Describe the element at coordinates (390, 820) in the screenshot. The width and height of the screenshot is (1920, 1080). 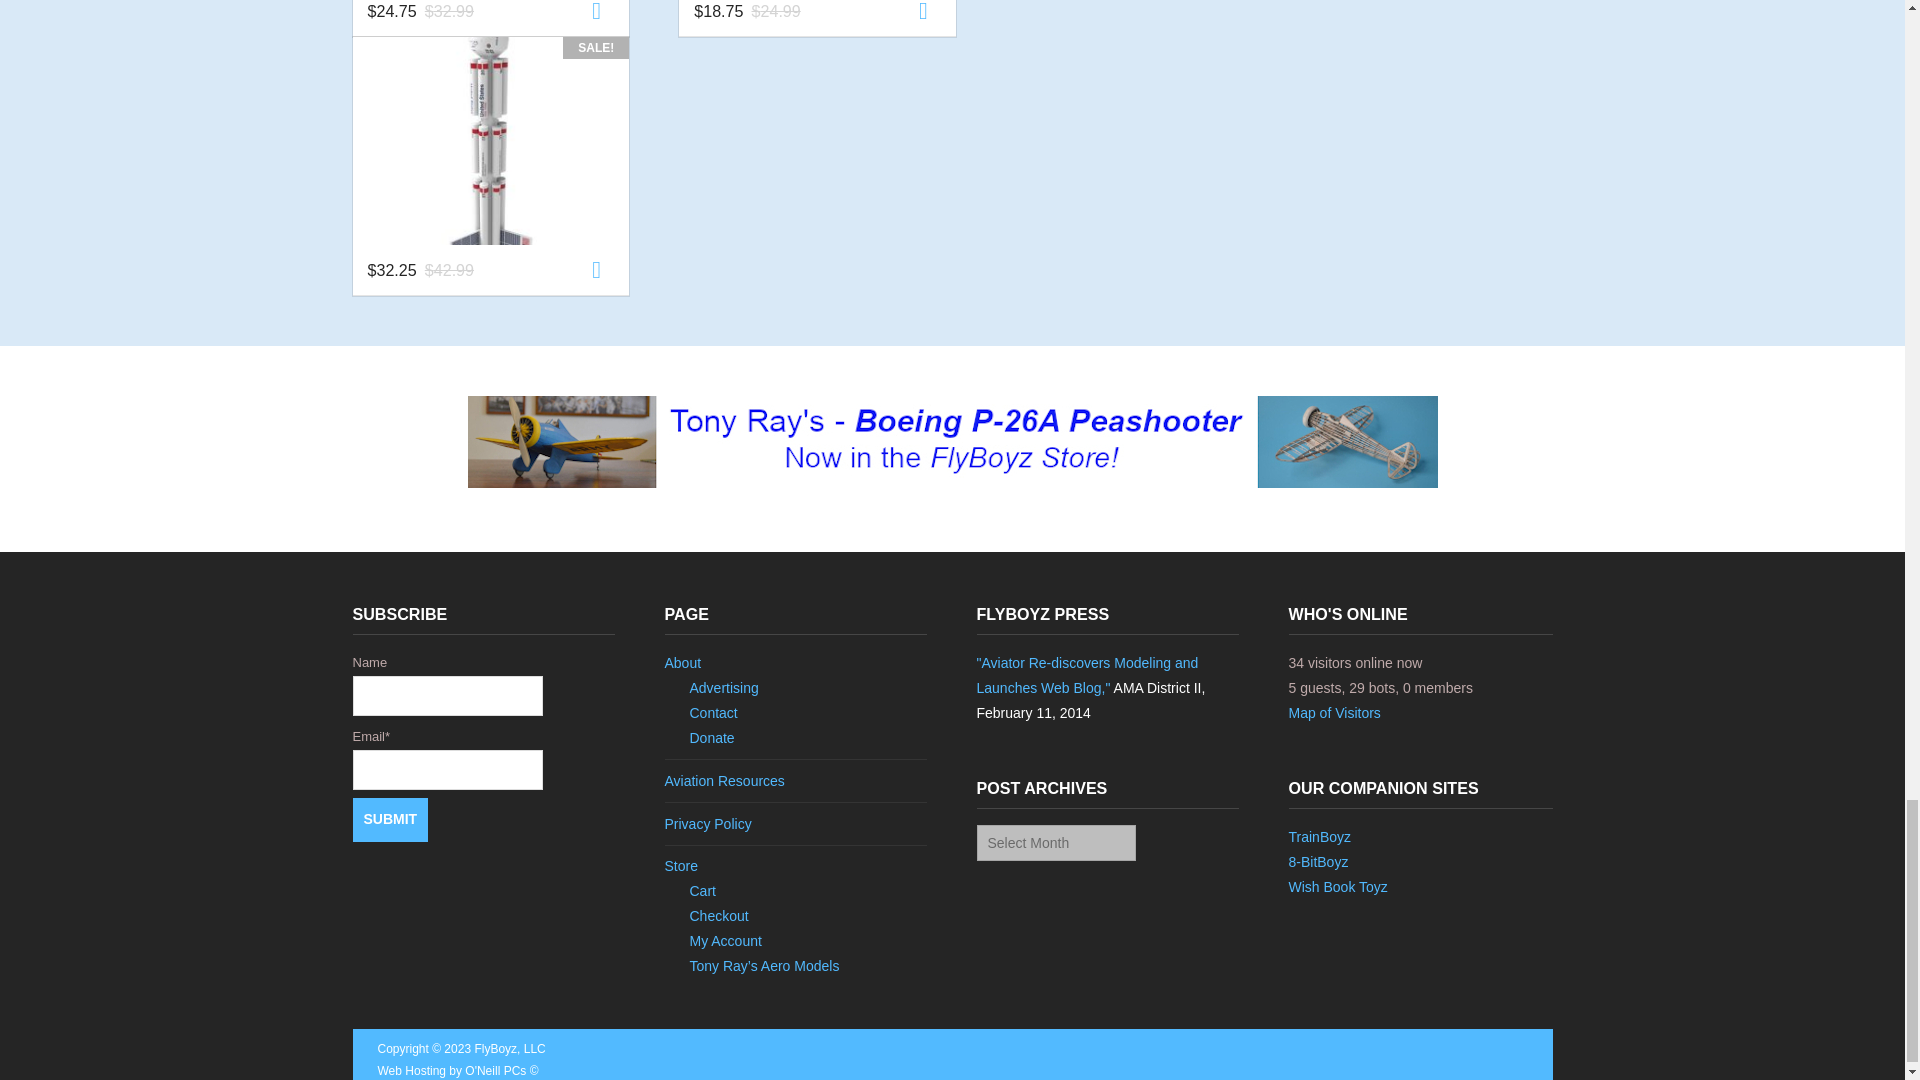
I see `Submit` at that location.